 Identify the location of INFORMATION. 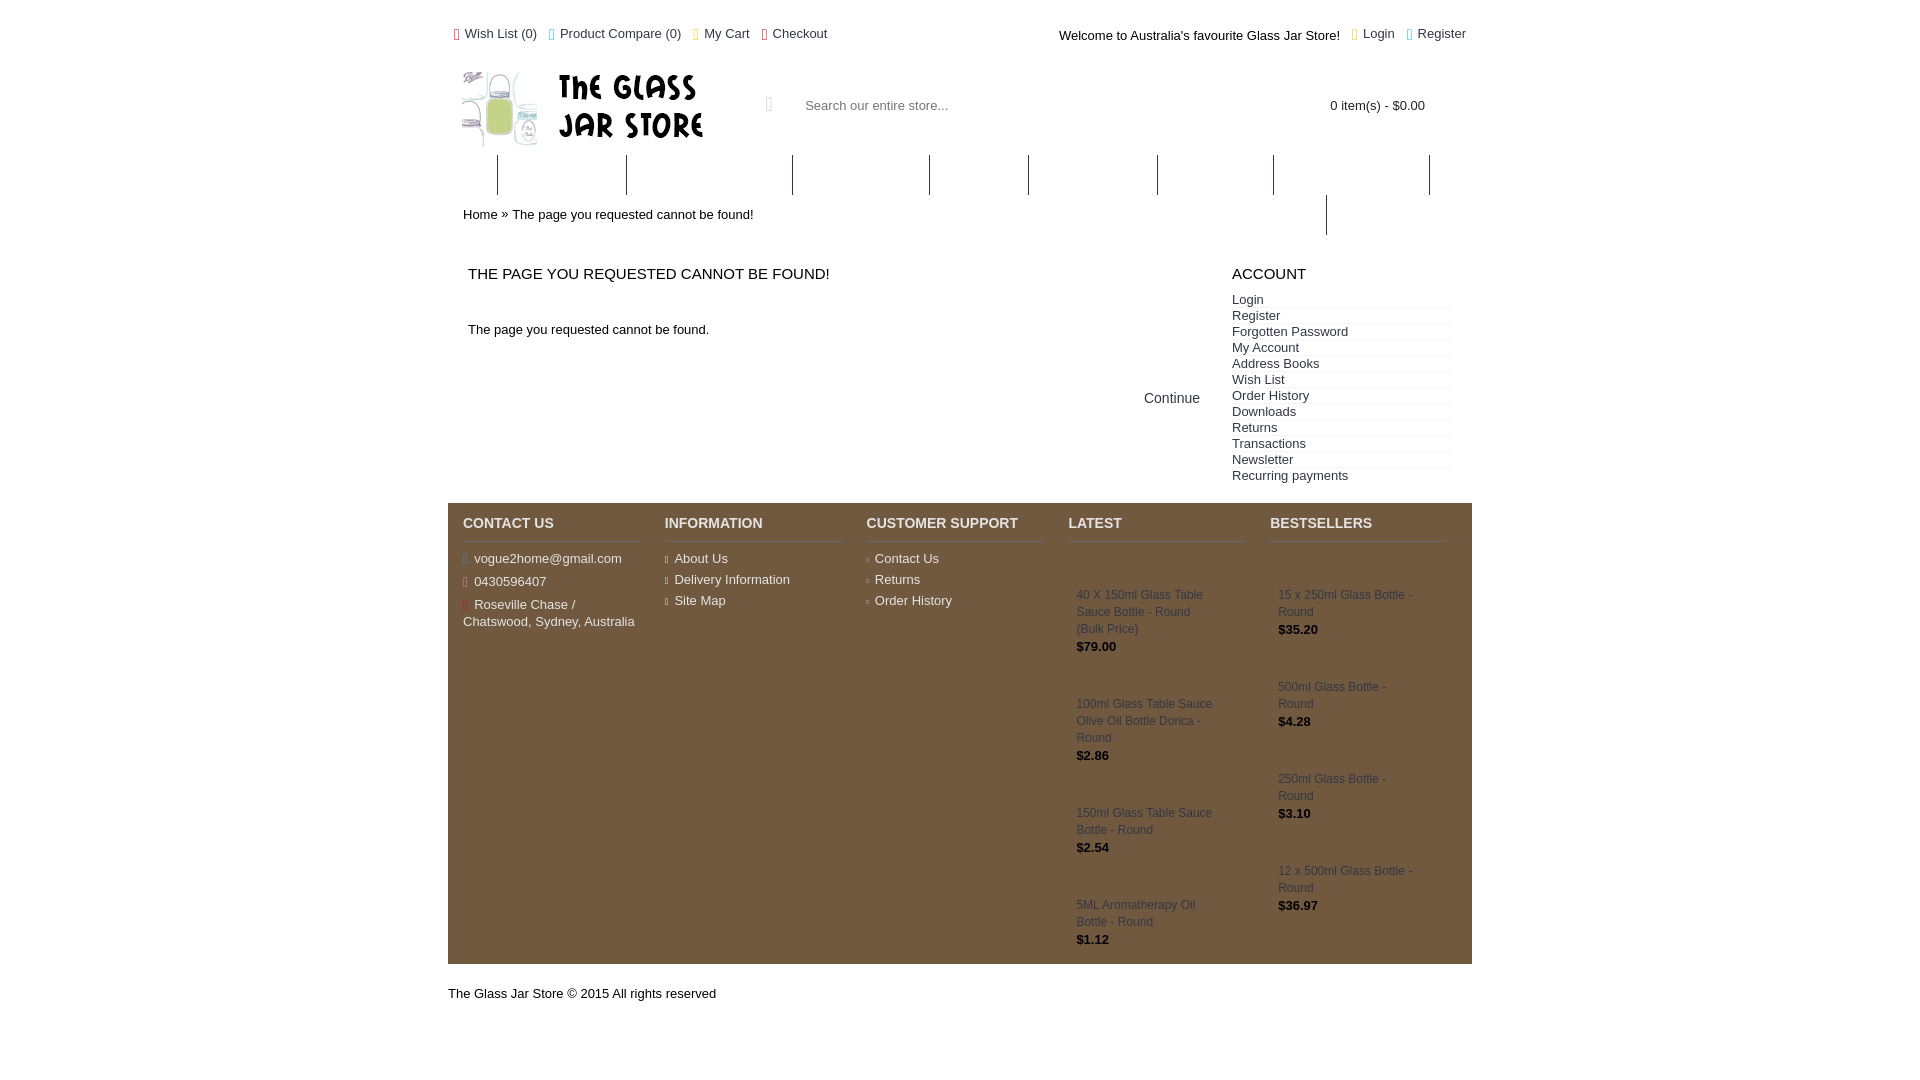
(1400, 215).